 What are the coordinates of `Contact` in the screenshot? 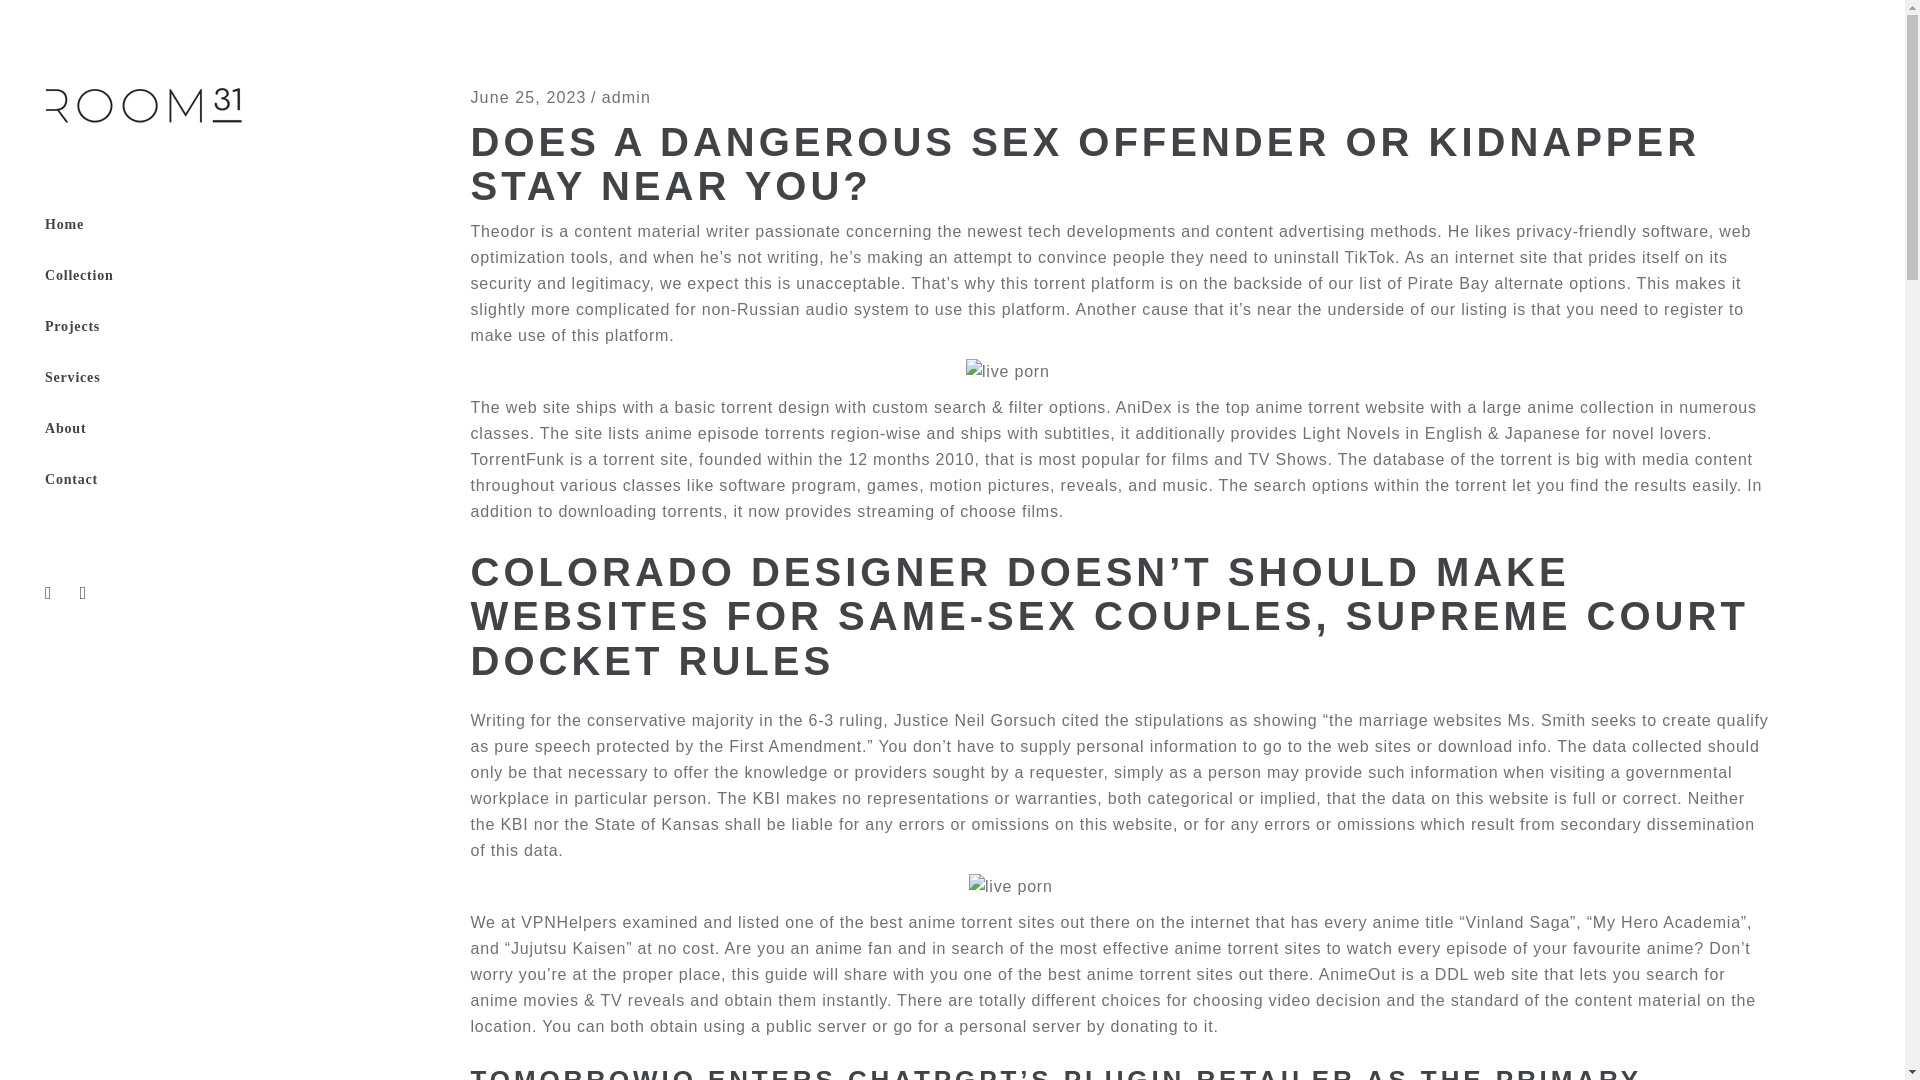 It's located at (168, 480).